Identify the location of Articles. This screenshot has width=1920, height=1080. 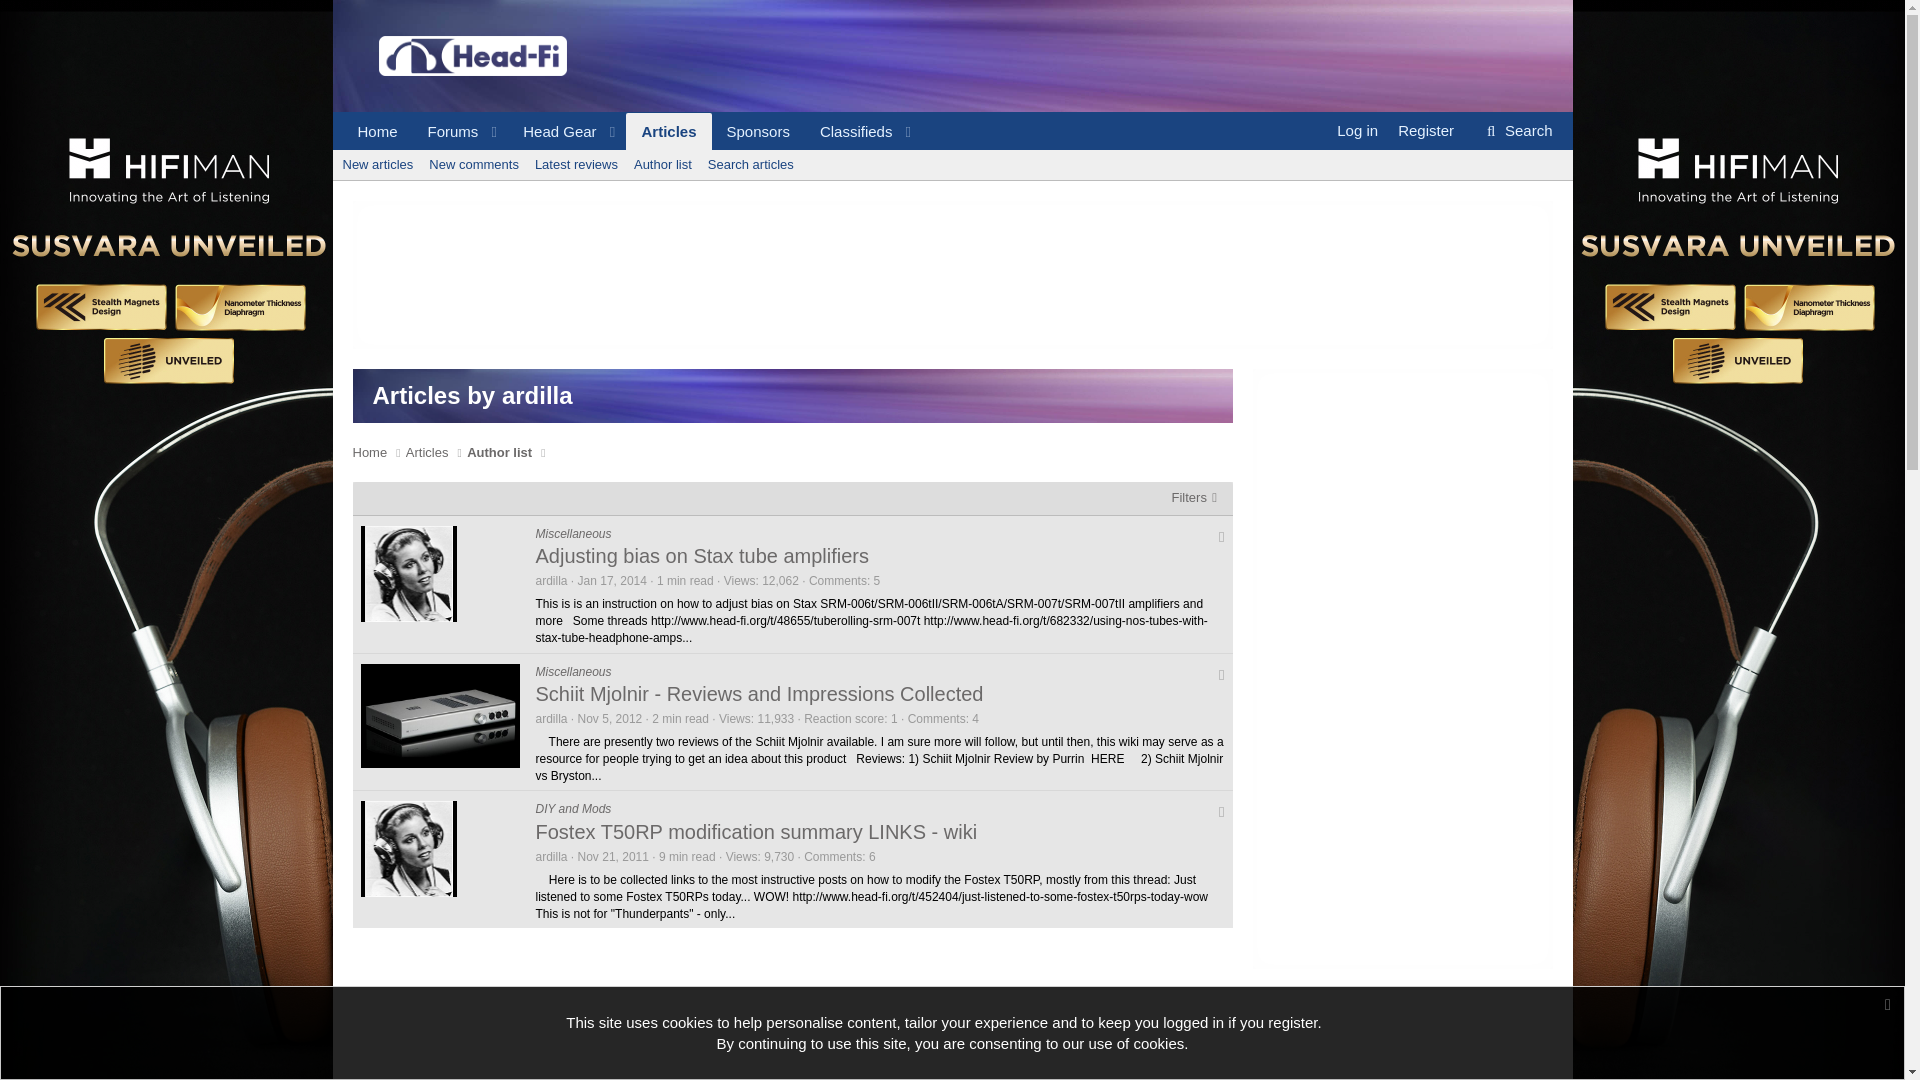
(668, 132).